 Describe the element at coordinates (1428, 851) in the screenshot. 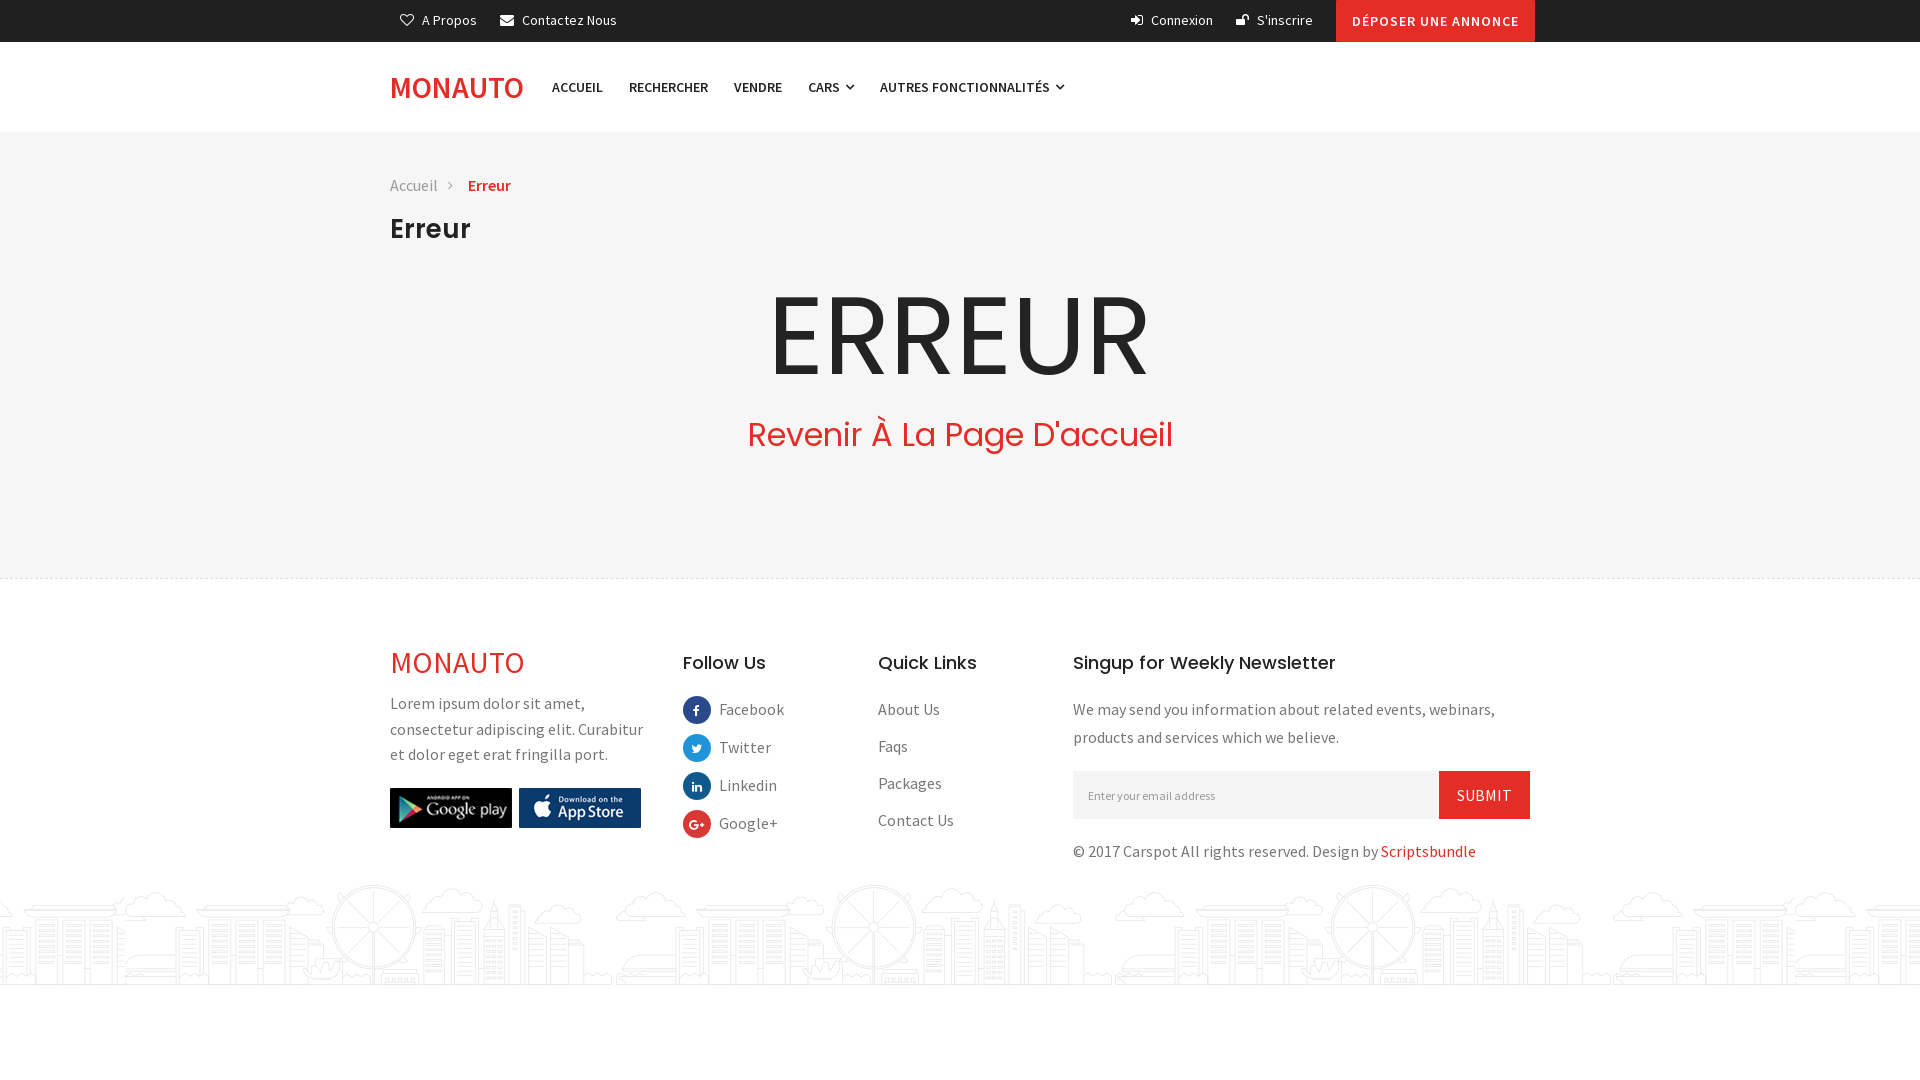

I see `Scriptsbundle` at that location.